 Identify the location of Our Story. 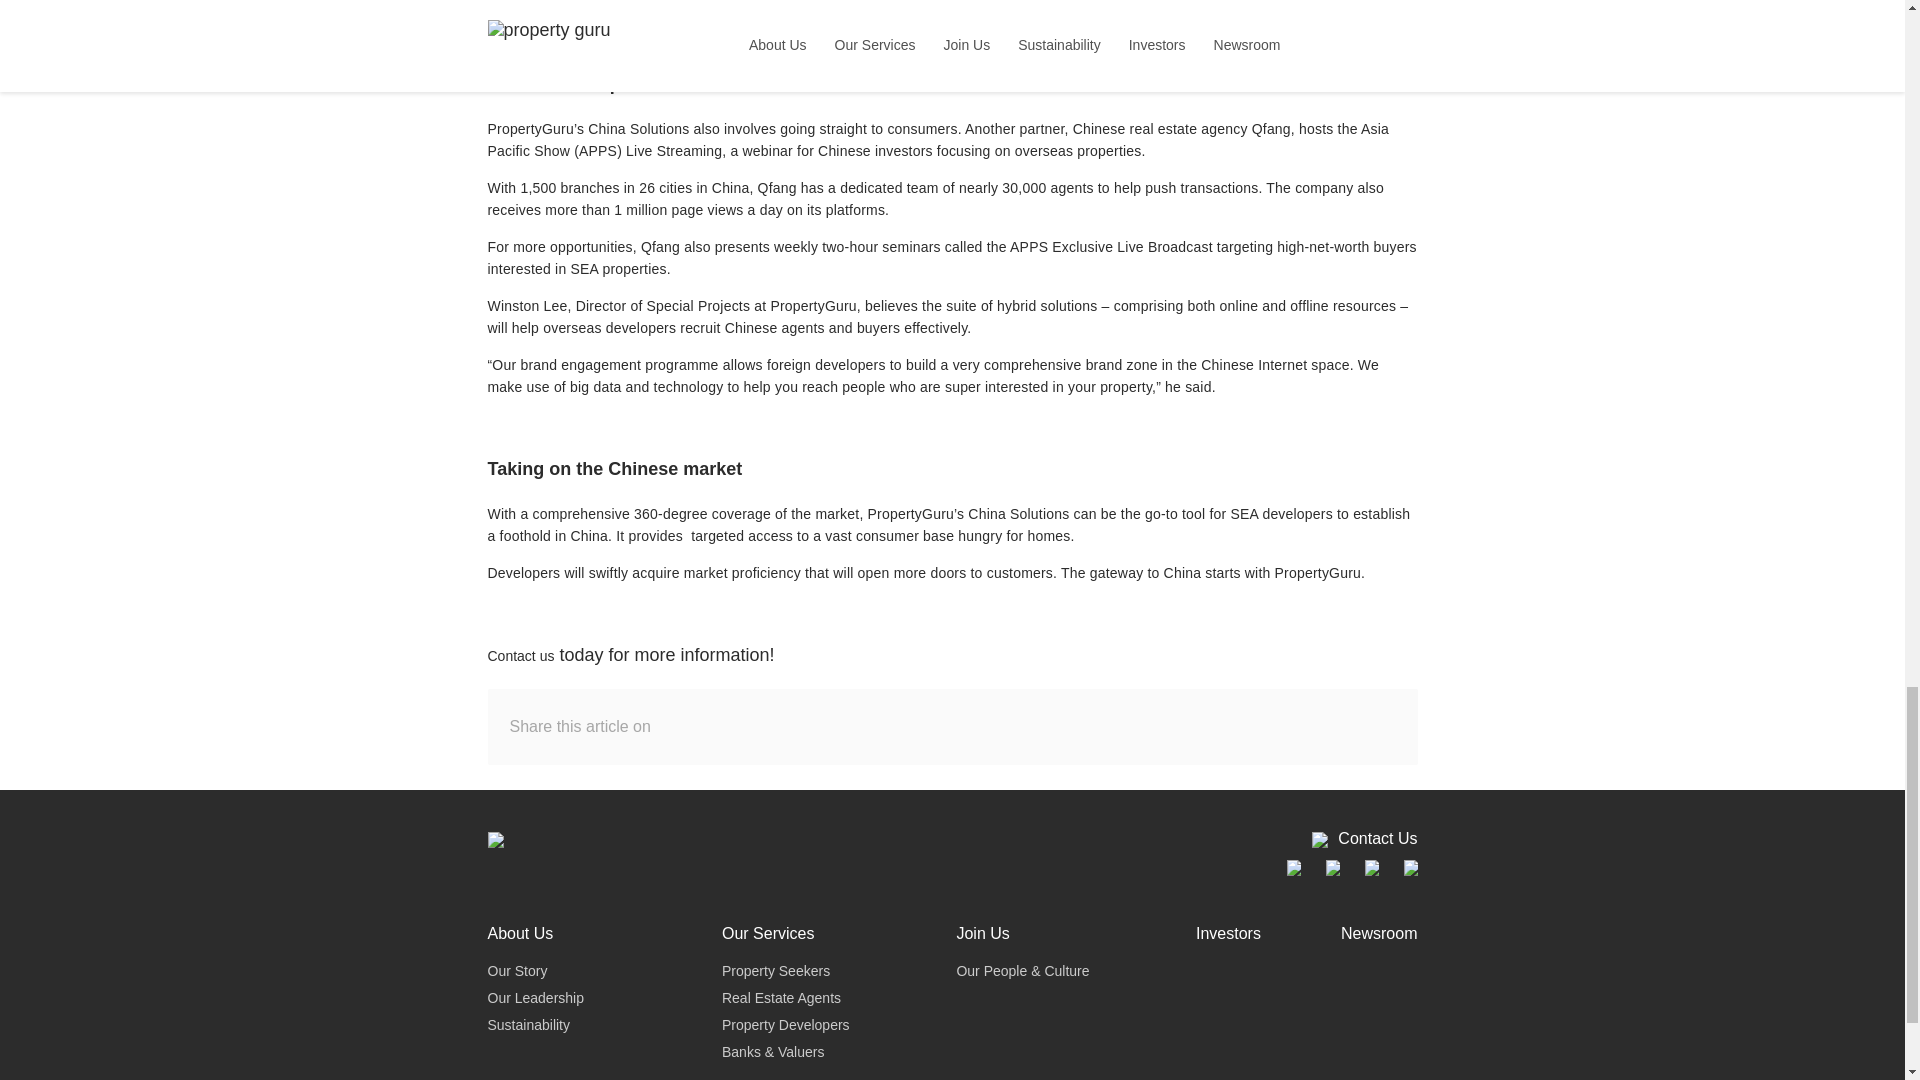
(517, 970).